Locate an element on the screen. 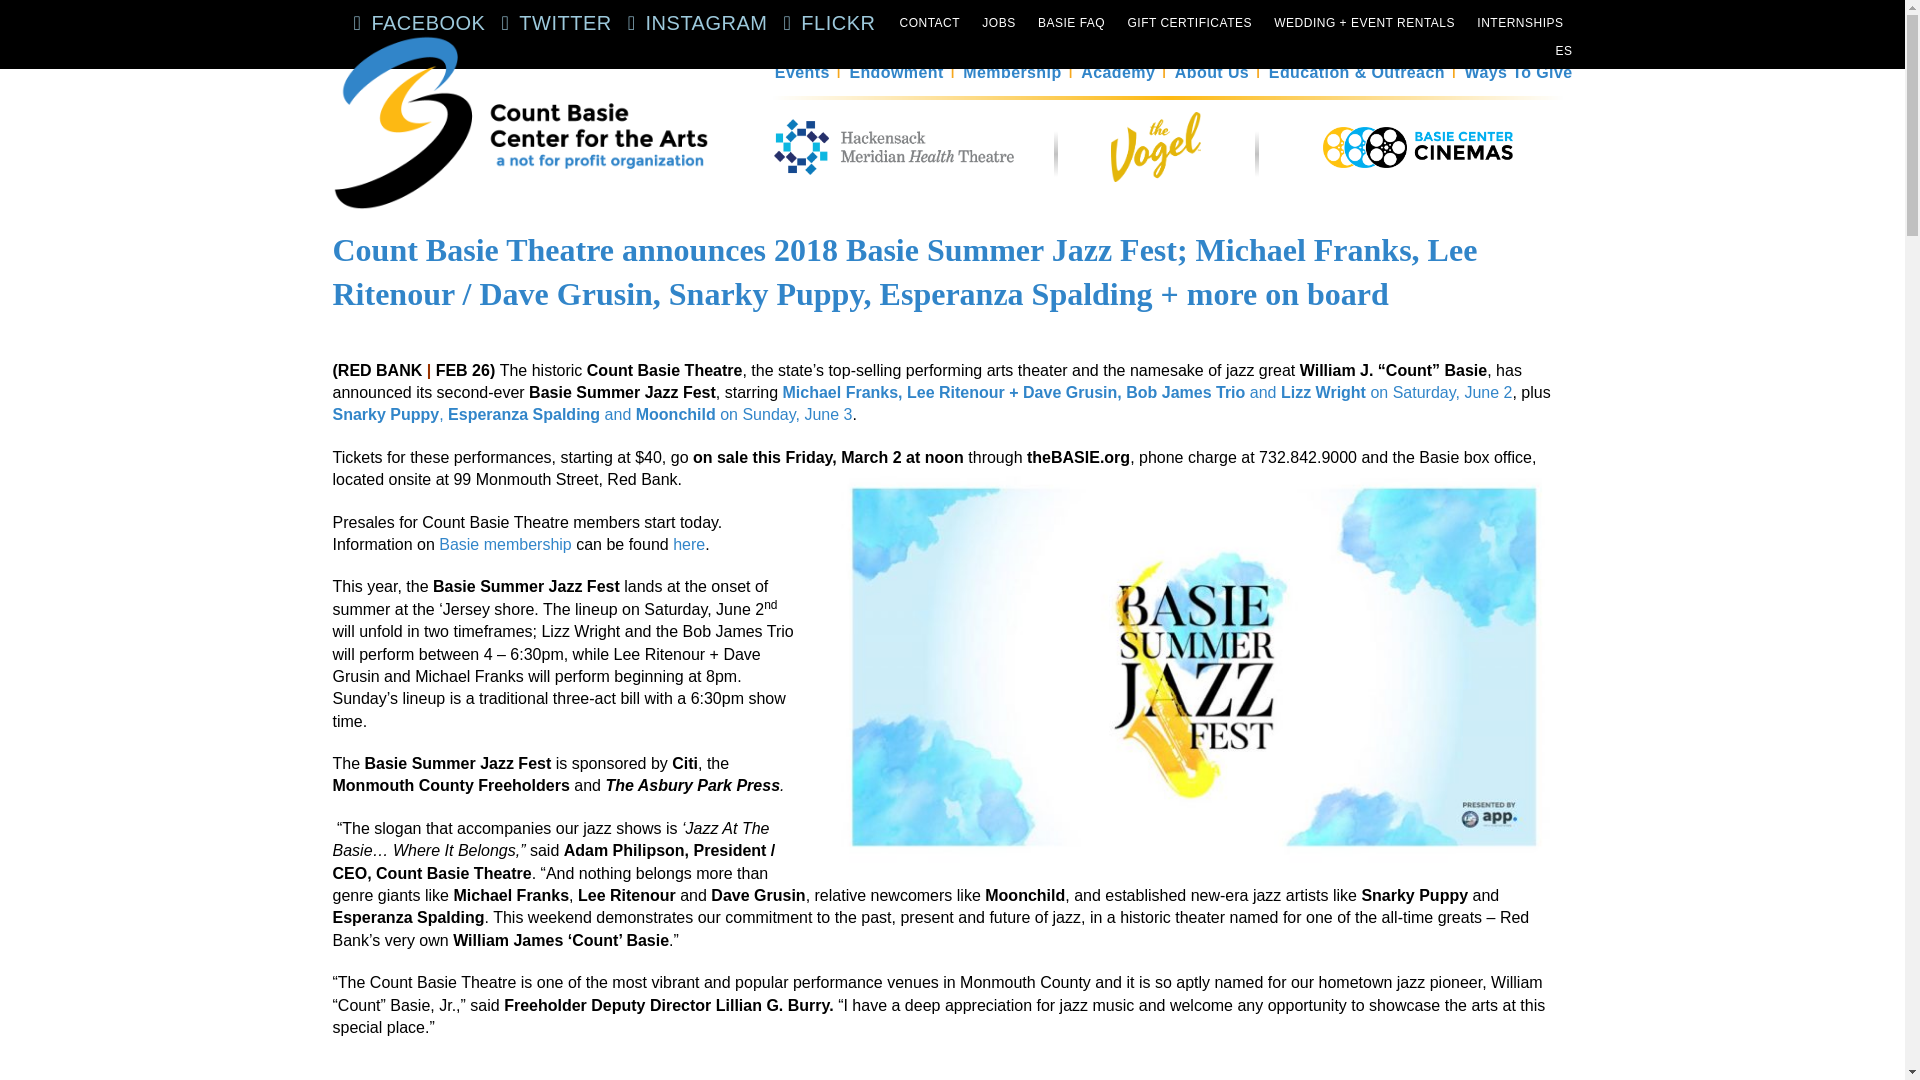  INSTAGRAM is located at coordinates (693, 22).